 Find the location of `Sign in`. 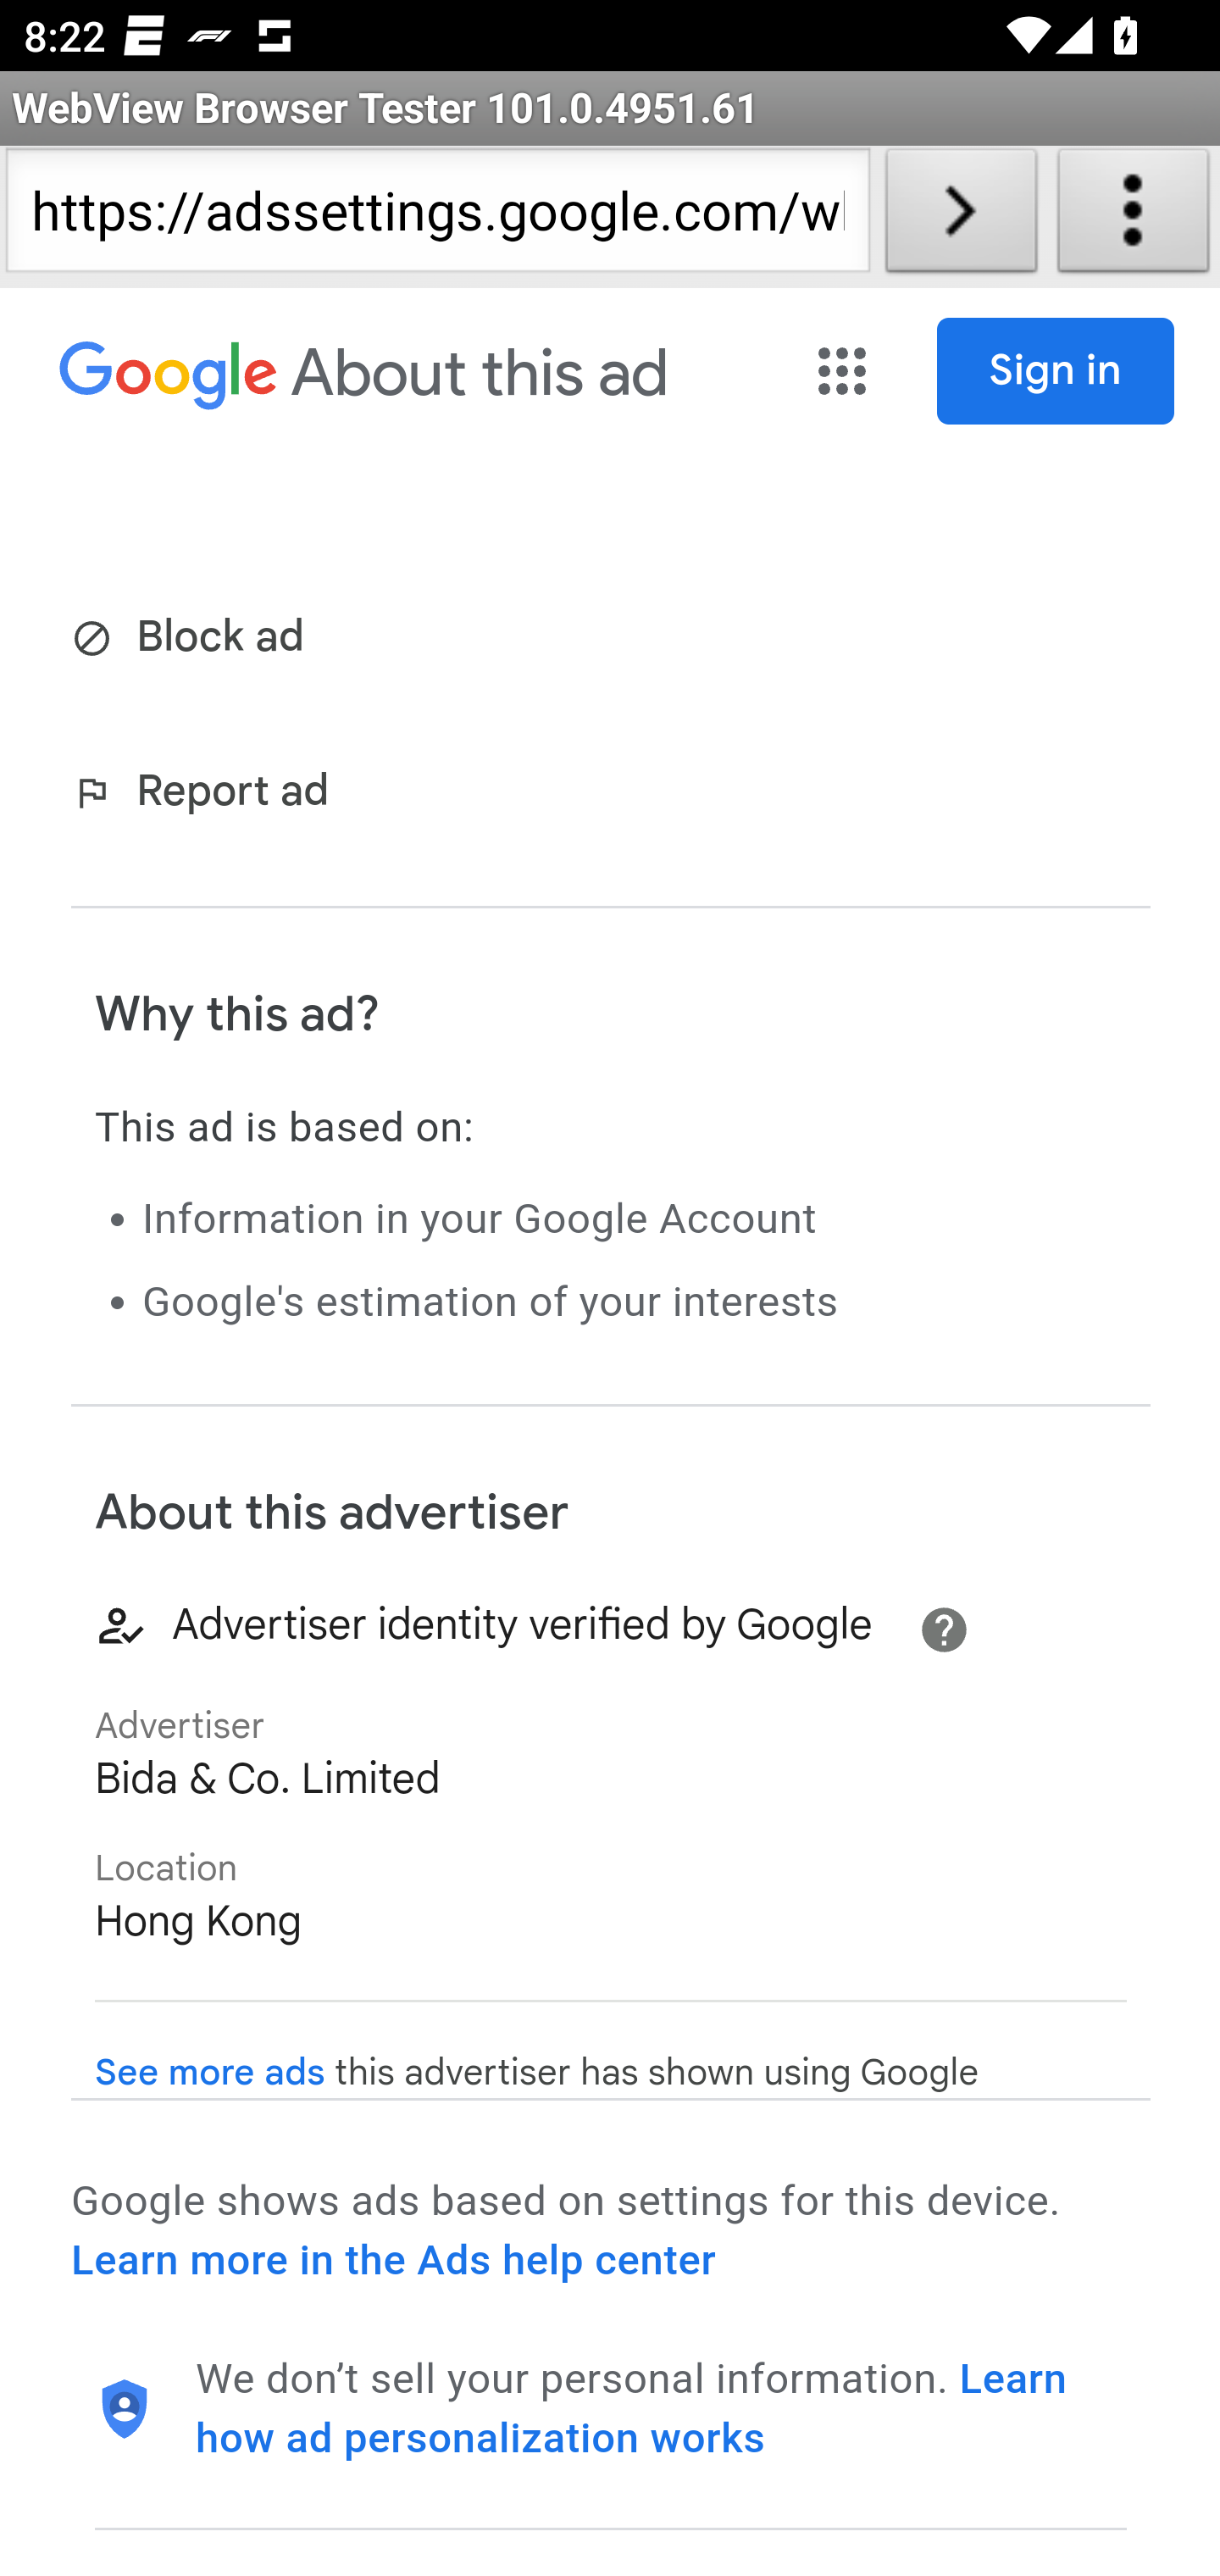

Sign in is located at coordinates (1056, 371).